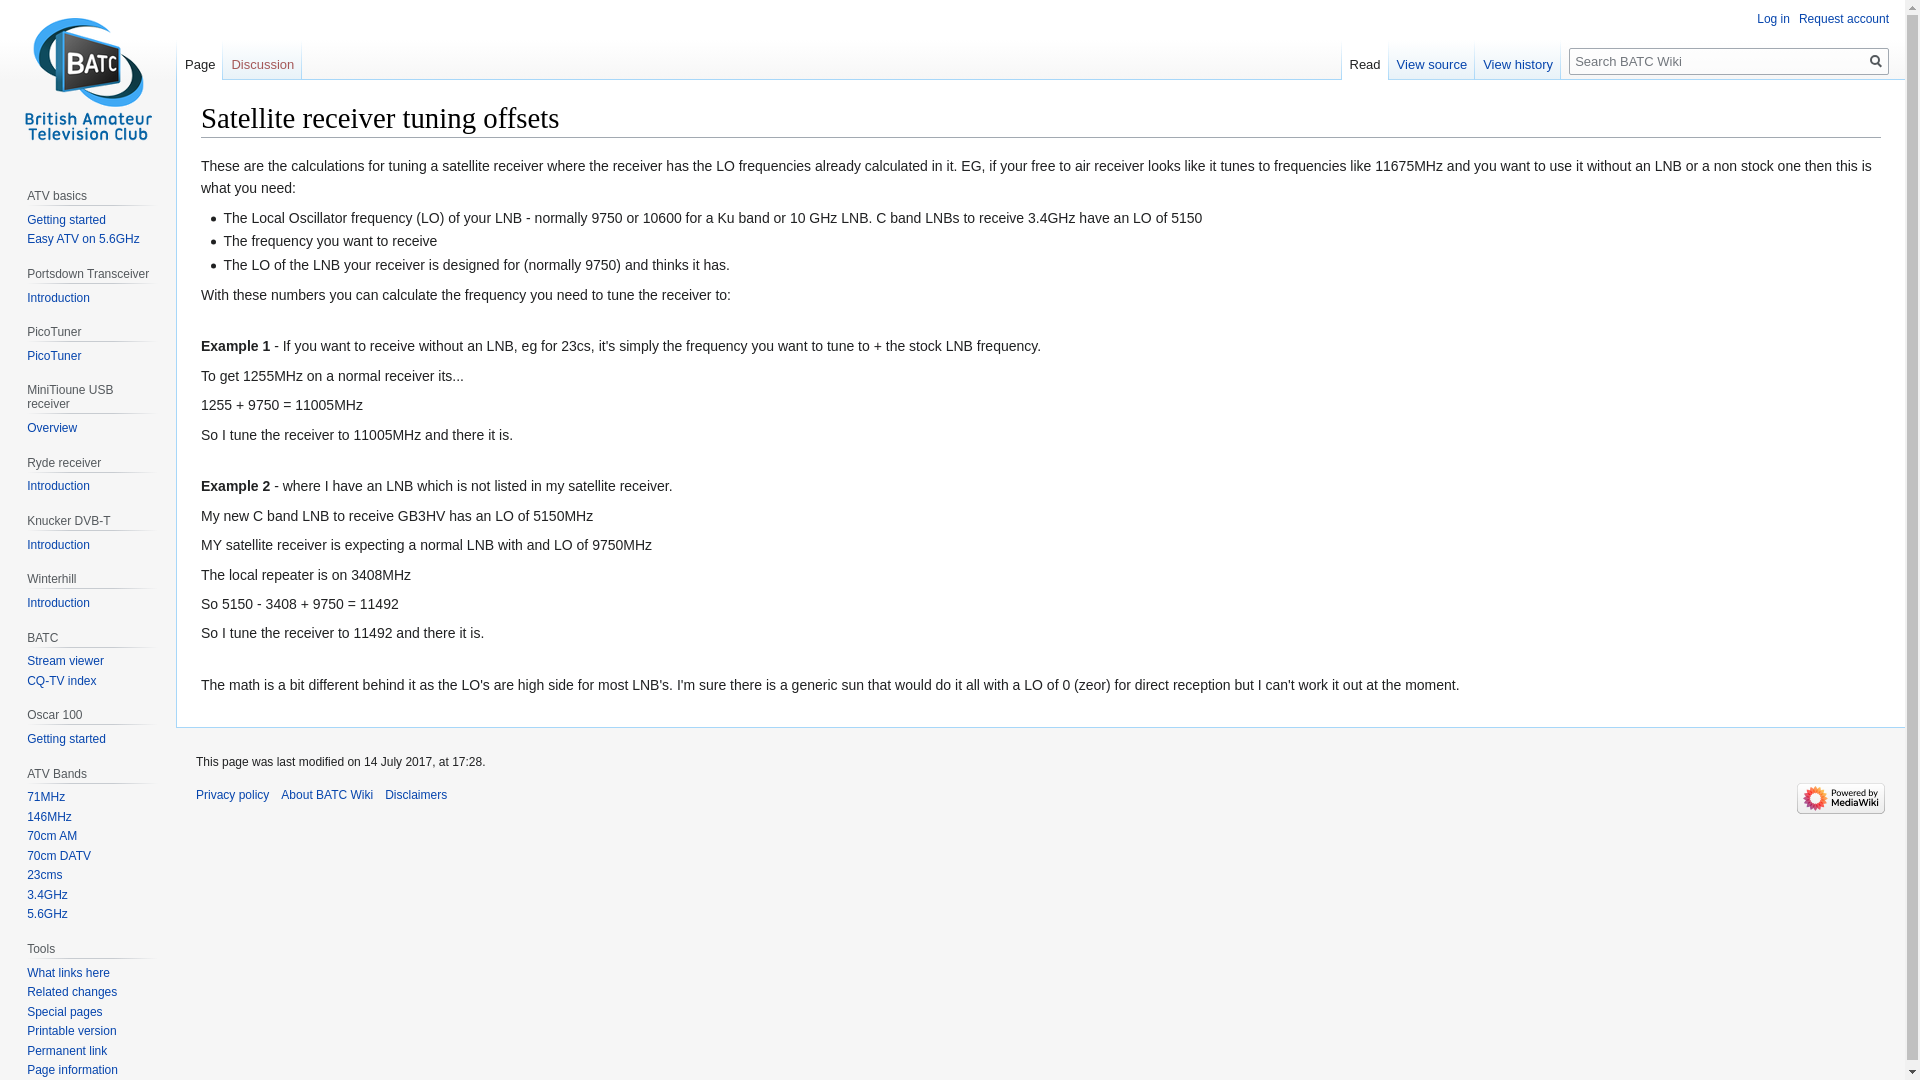  I want to click on Getting started, so click(66, 739).